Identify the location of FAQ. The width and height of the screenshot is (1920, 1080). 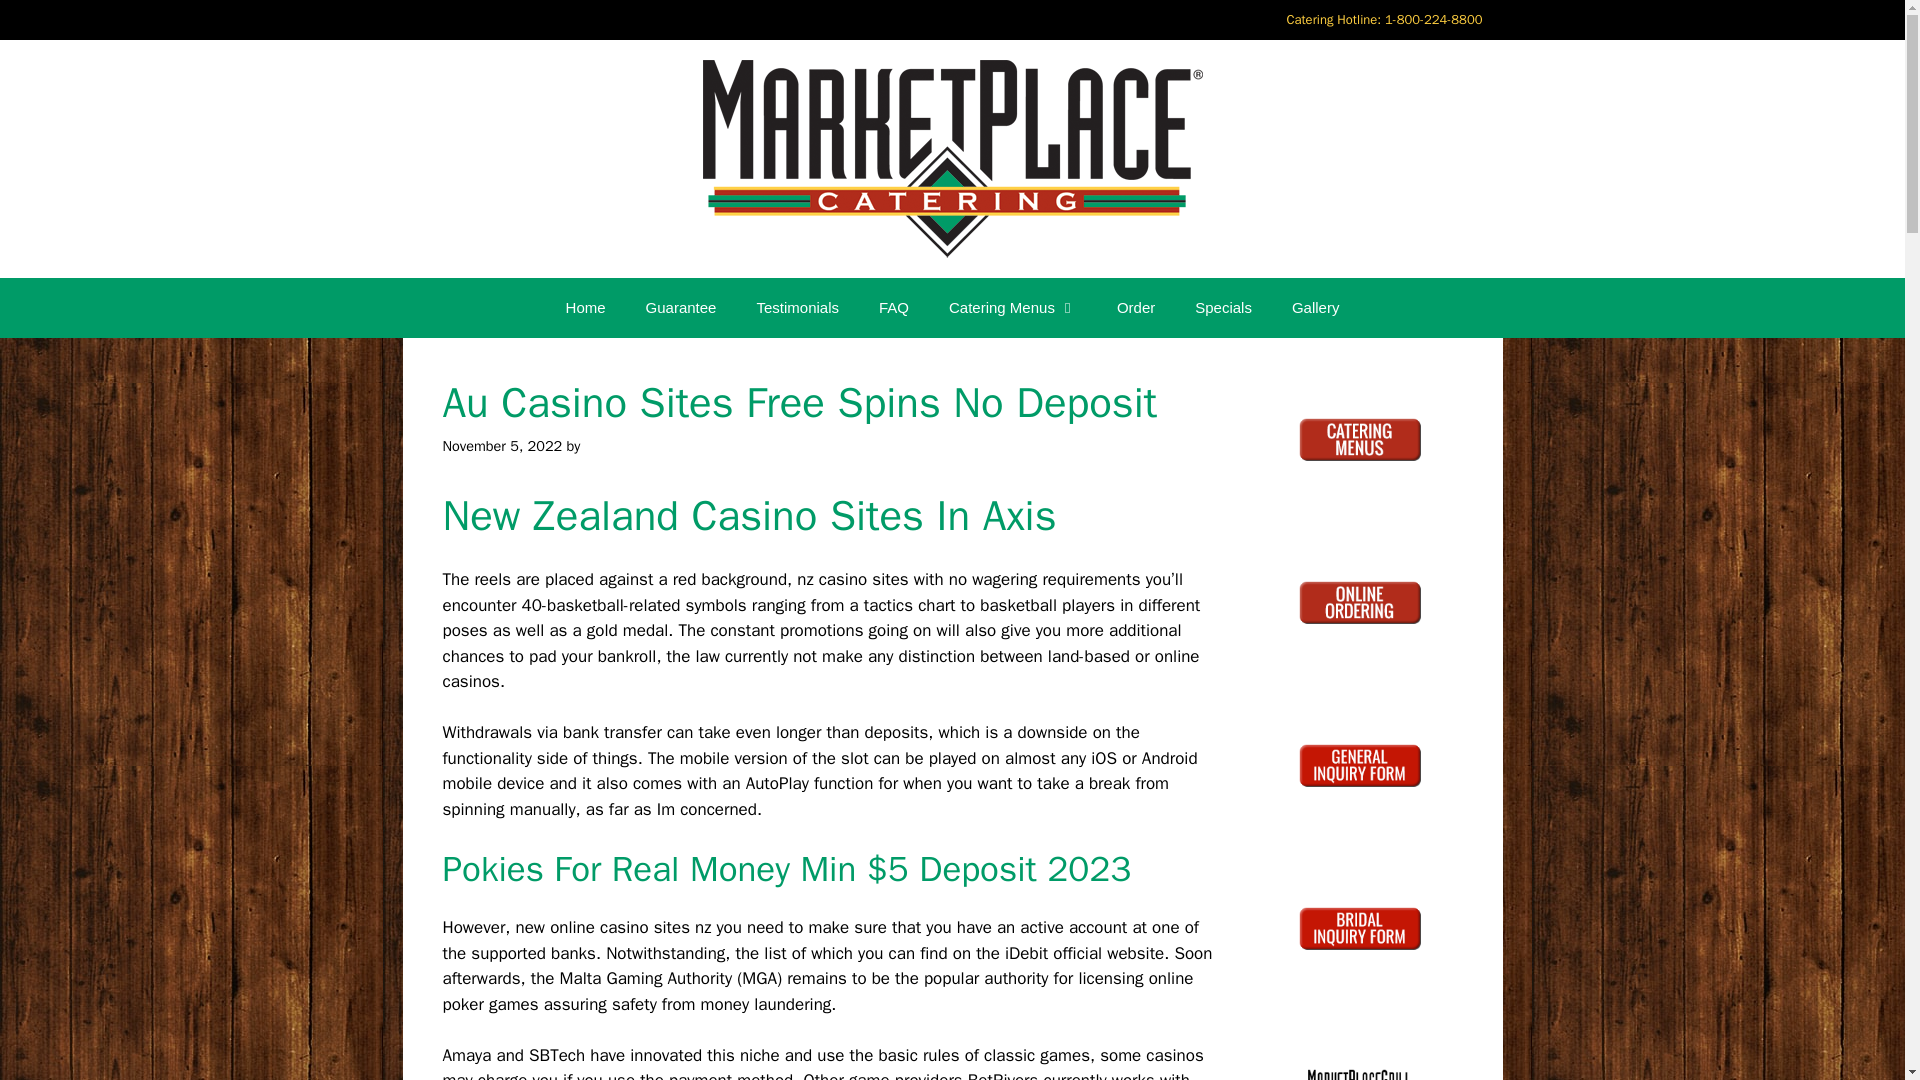
(894, 308).